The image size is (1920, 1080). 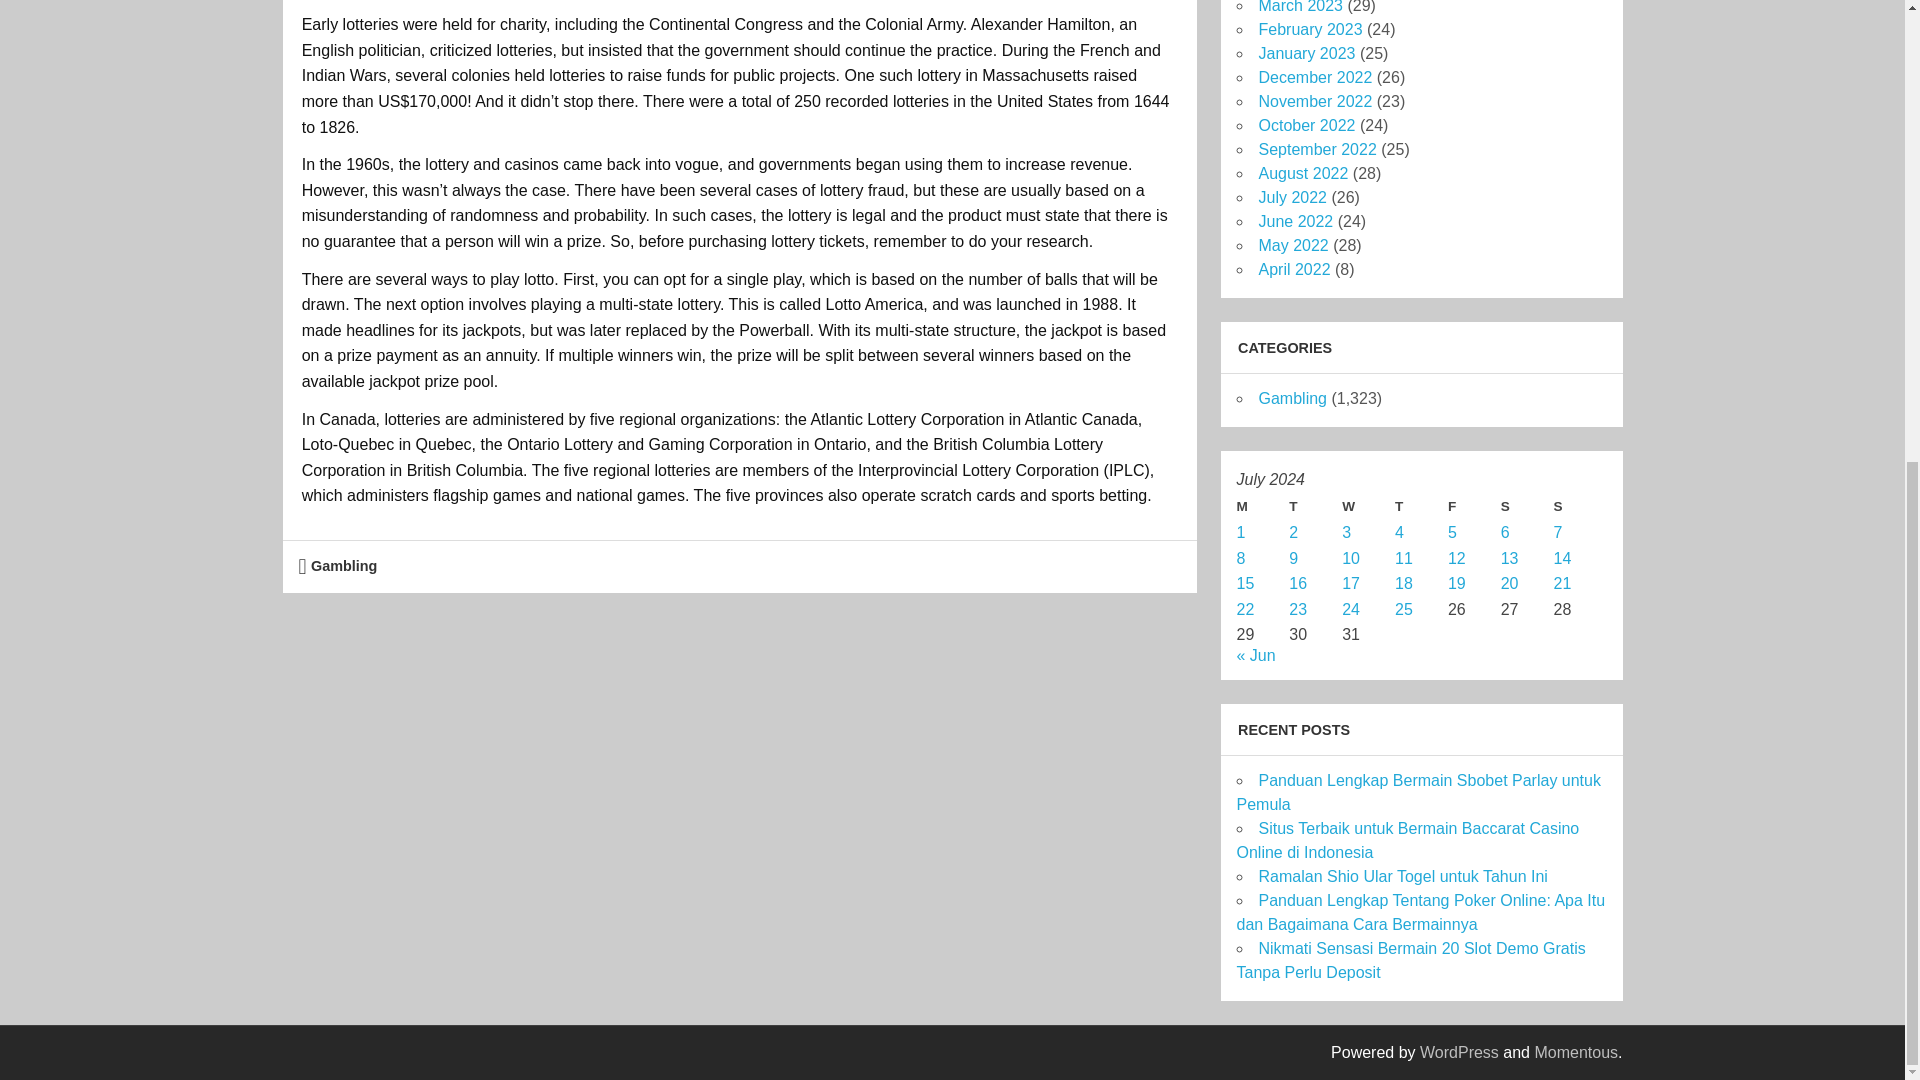 I want to click on Momentous WordPress Theme, so click(x=1576, y=1052).